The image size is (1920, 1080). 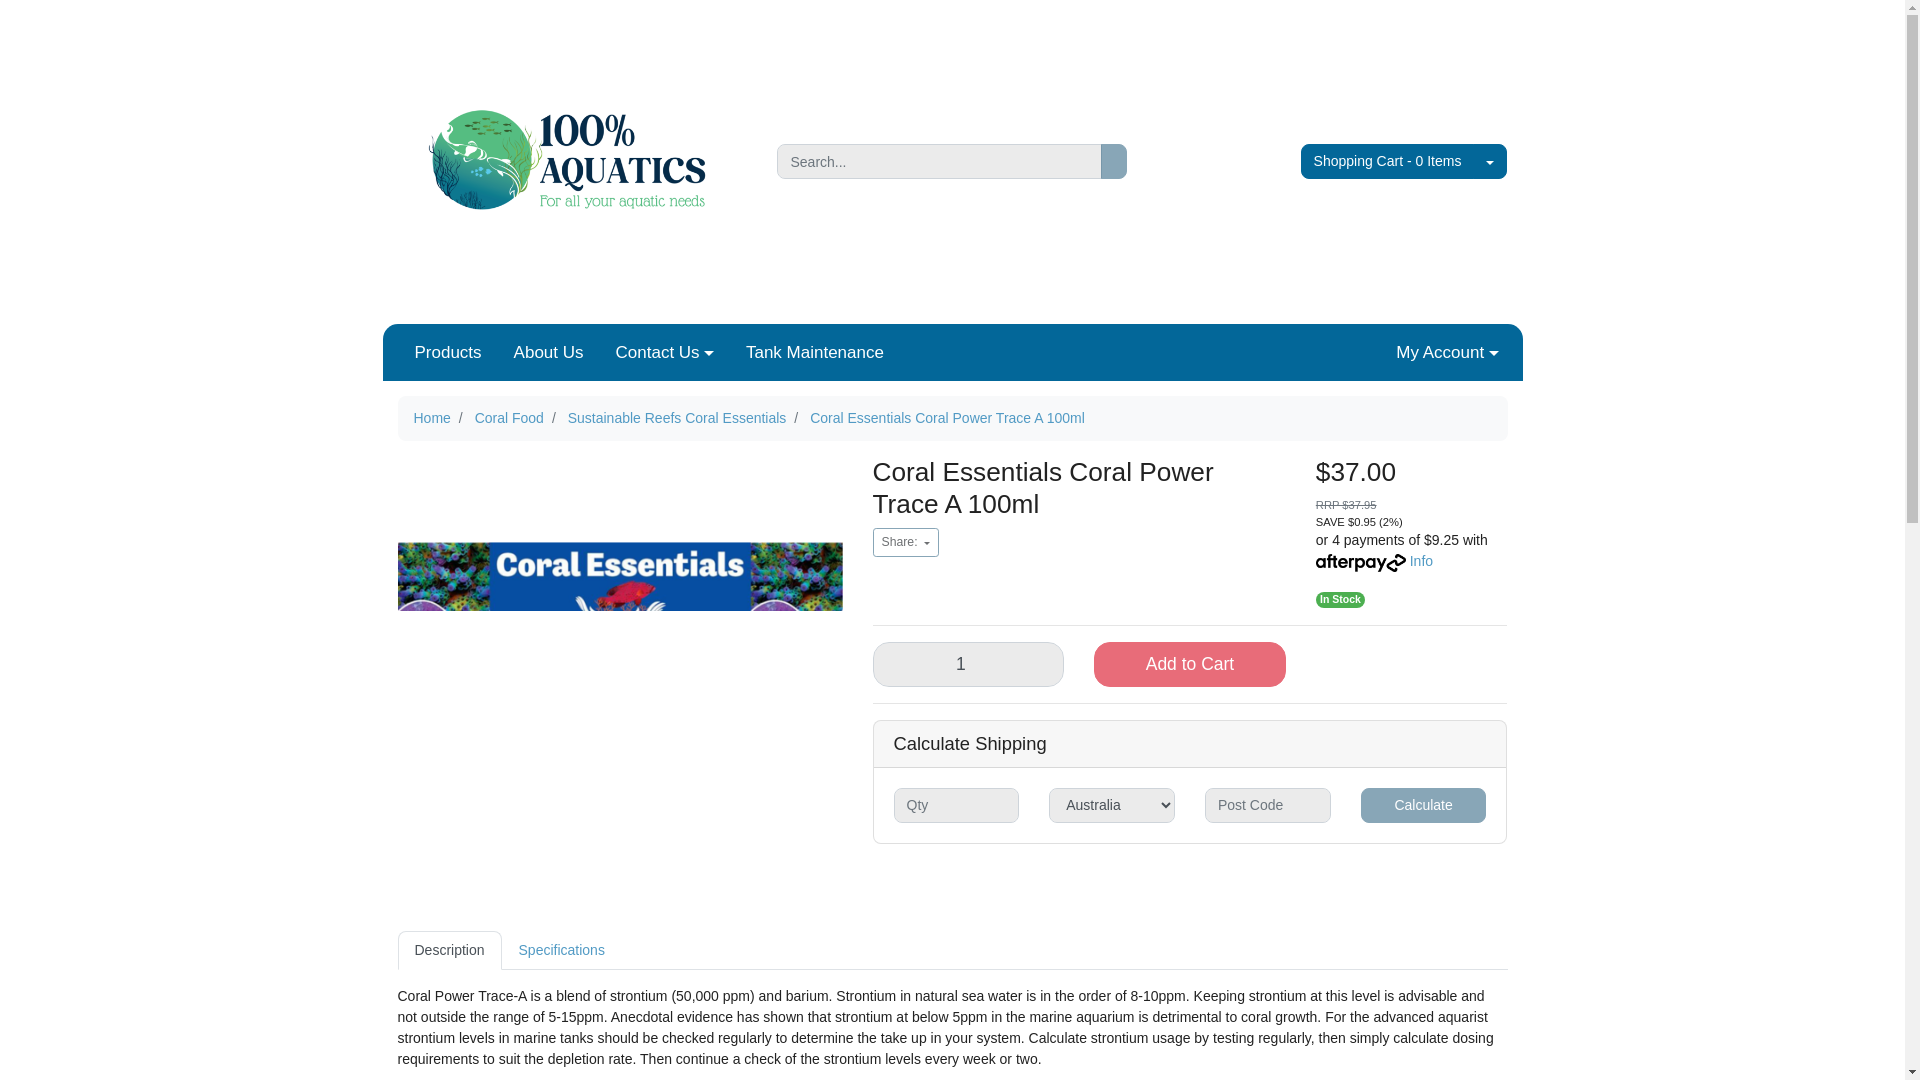 I want to click on My Account, so click(x=1446, y=352).